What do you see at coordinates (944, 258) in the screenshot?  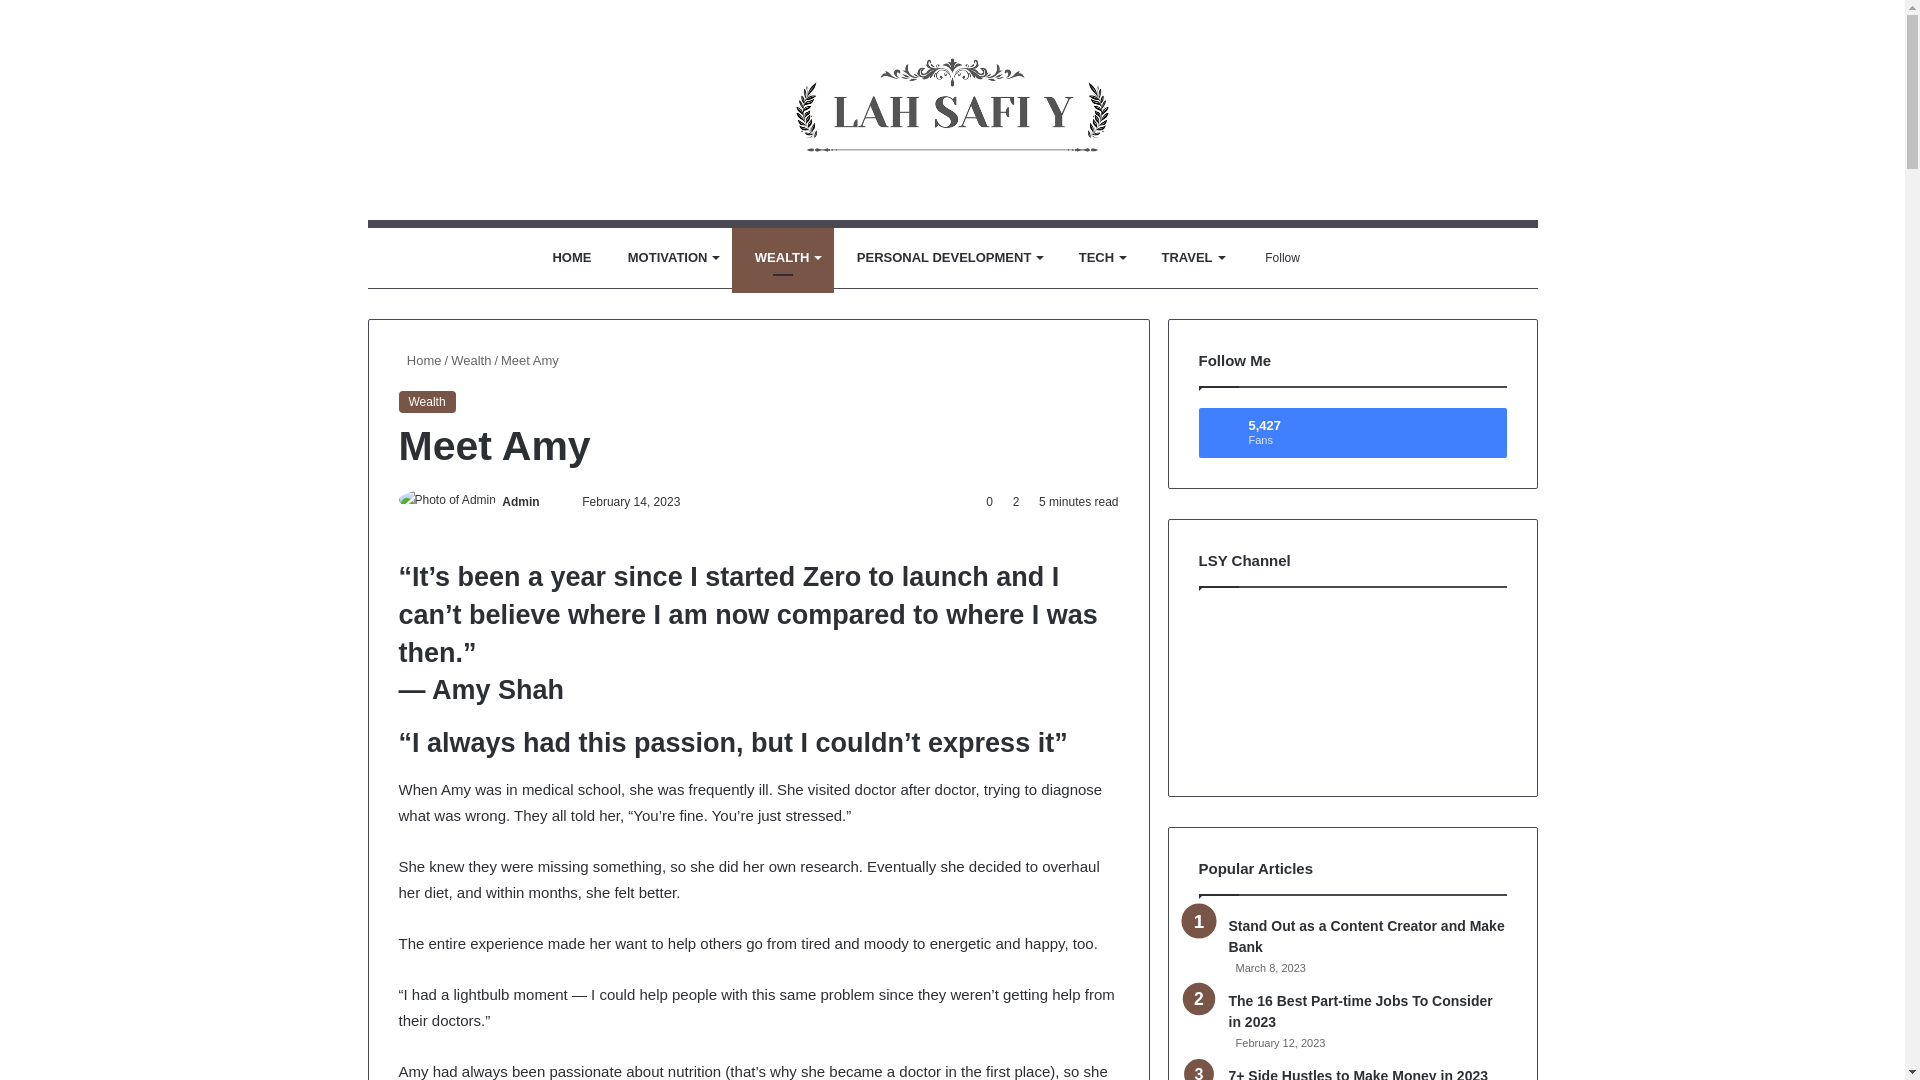 I see `PERSONAL DEVELOPMENT` at bounding box center [944, 258].